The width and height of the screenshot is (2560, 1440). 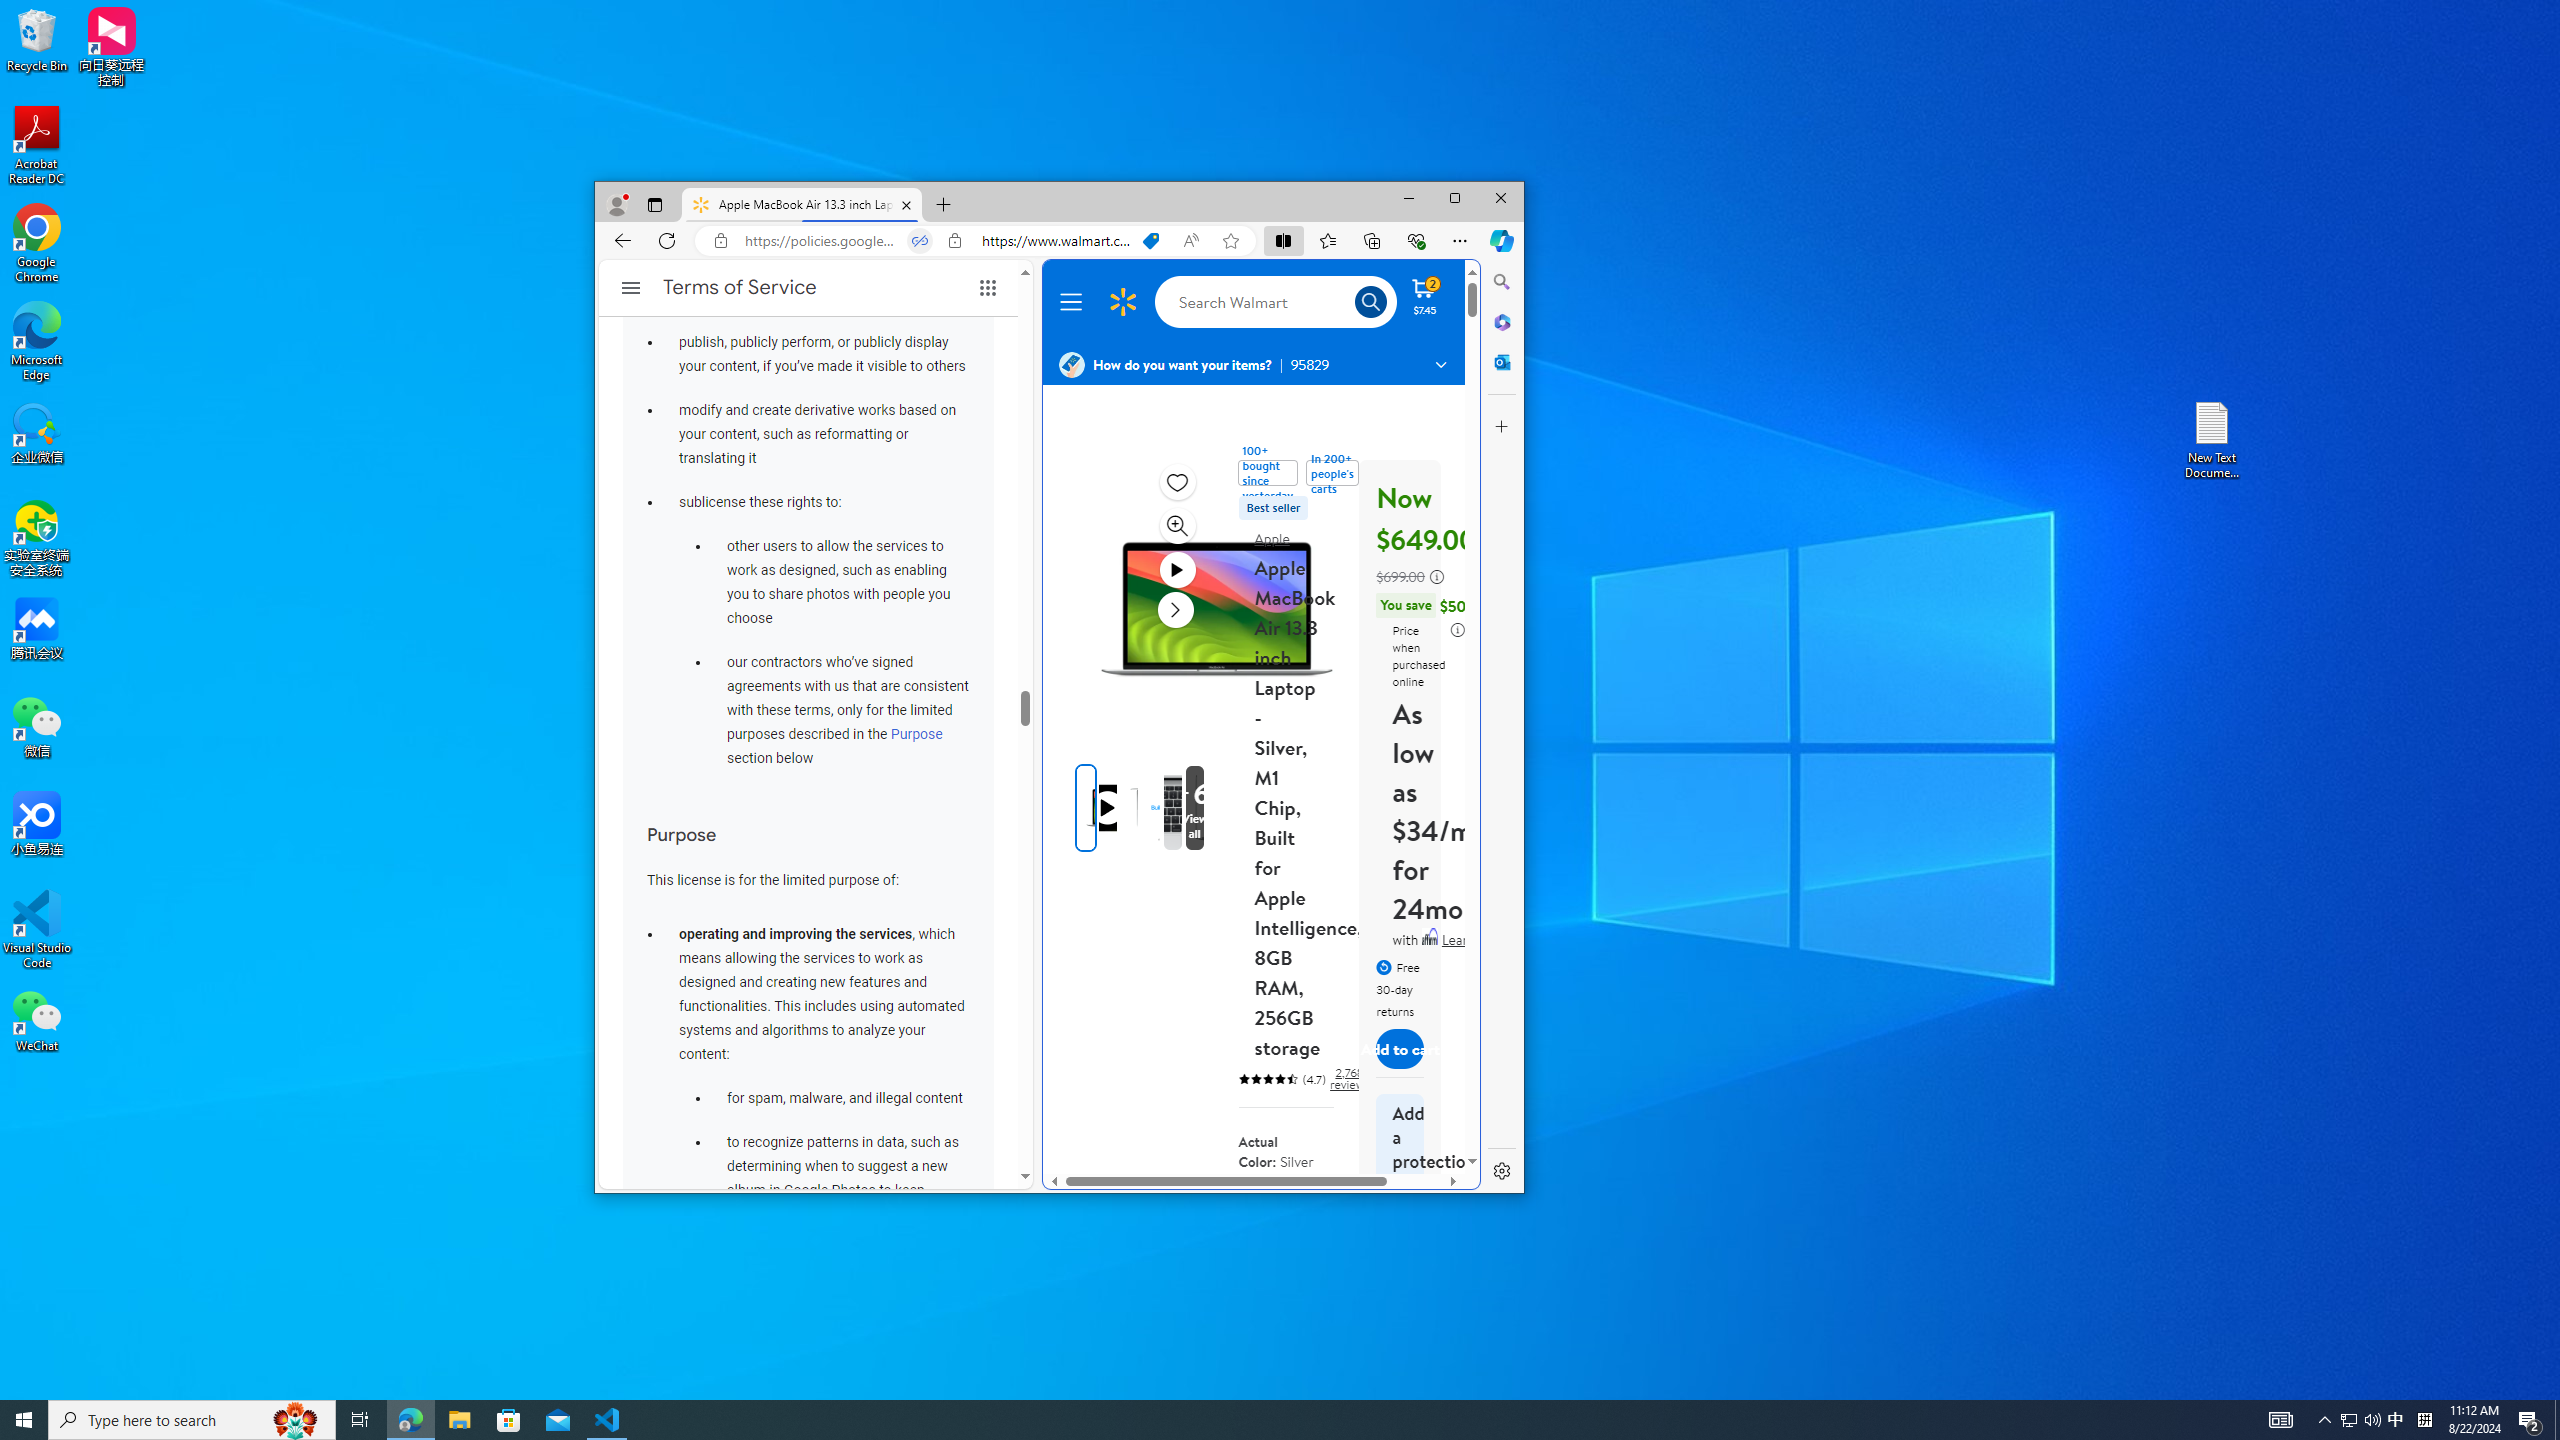 What do you see at coordinates (1150, 240) in the screenshot?
I see `This site has coupons! Shopping in Microsoft Edge, 7` at bounding box center [1150, 240].